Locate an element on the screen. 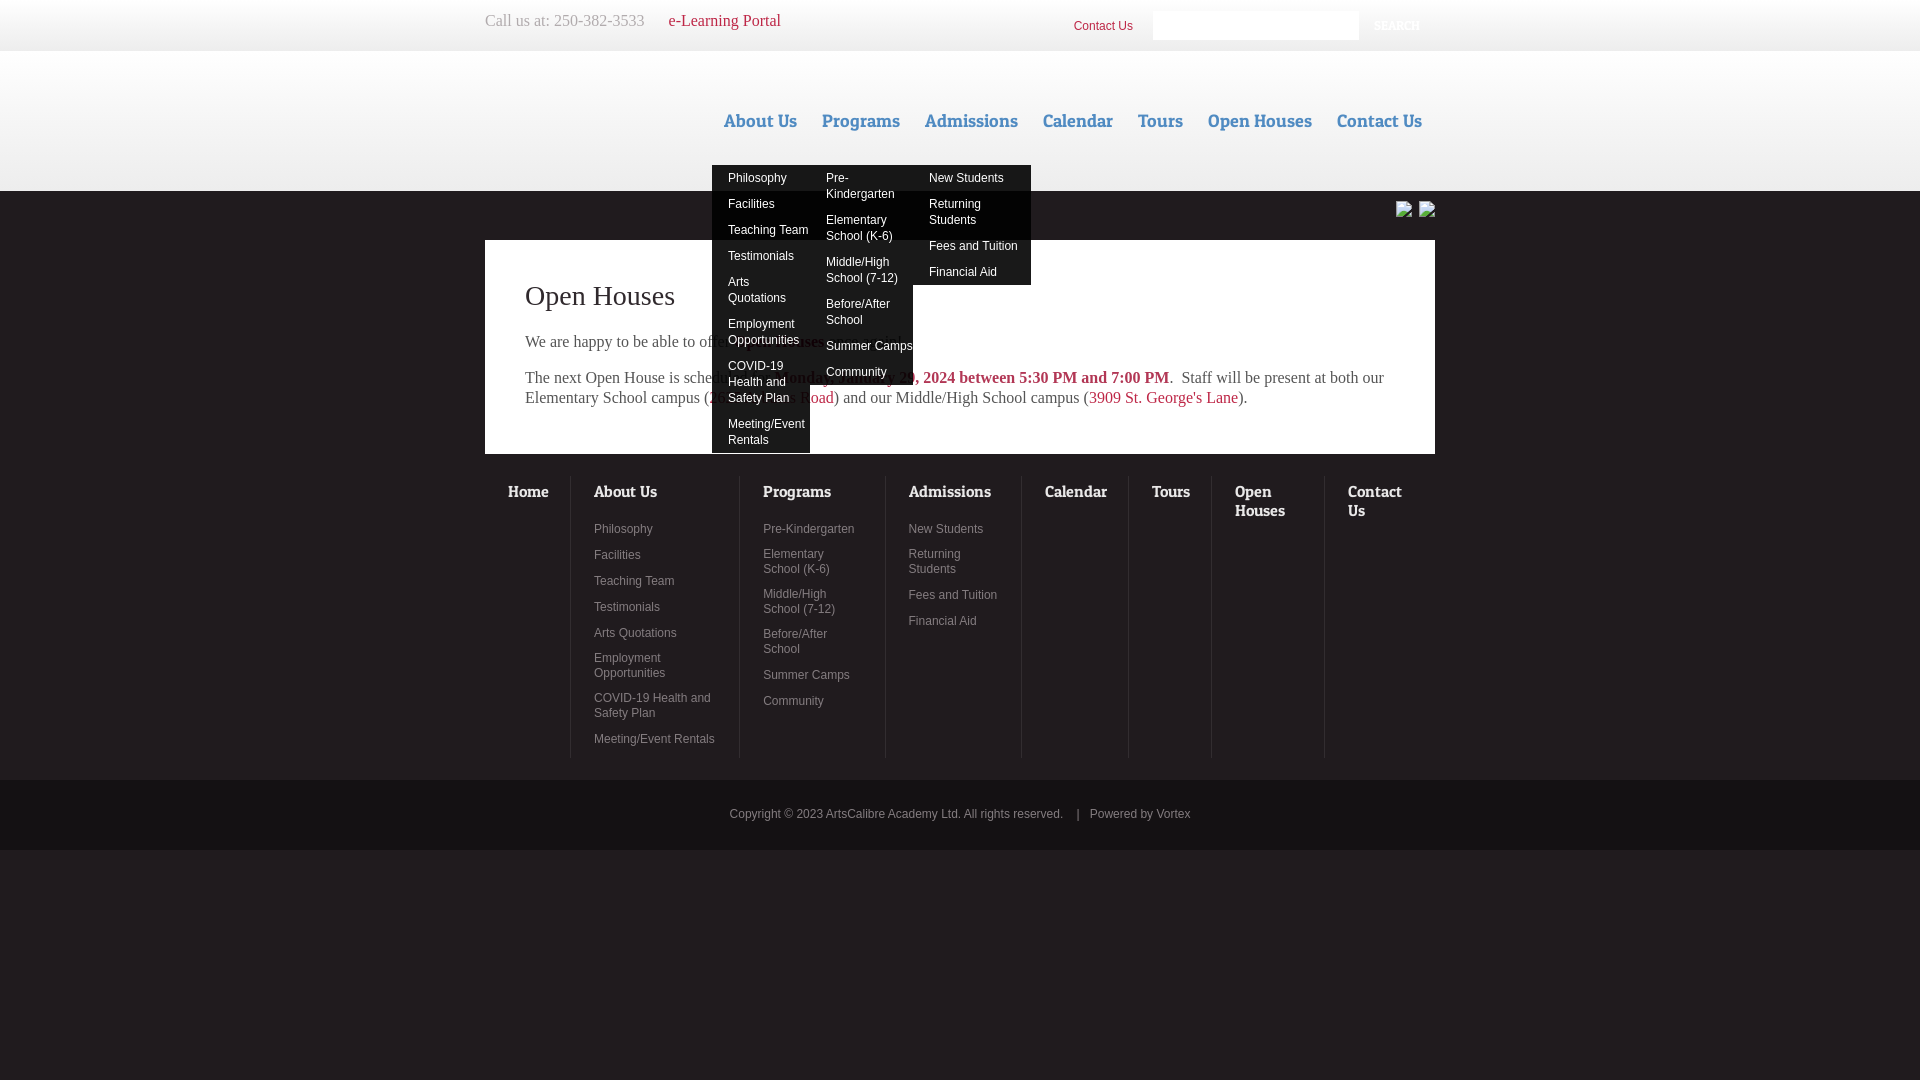 Image resolution: width=1920 pixels, height=1080 pixels. Middle/High School (7-12) is located at coordinates (813, 602).